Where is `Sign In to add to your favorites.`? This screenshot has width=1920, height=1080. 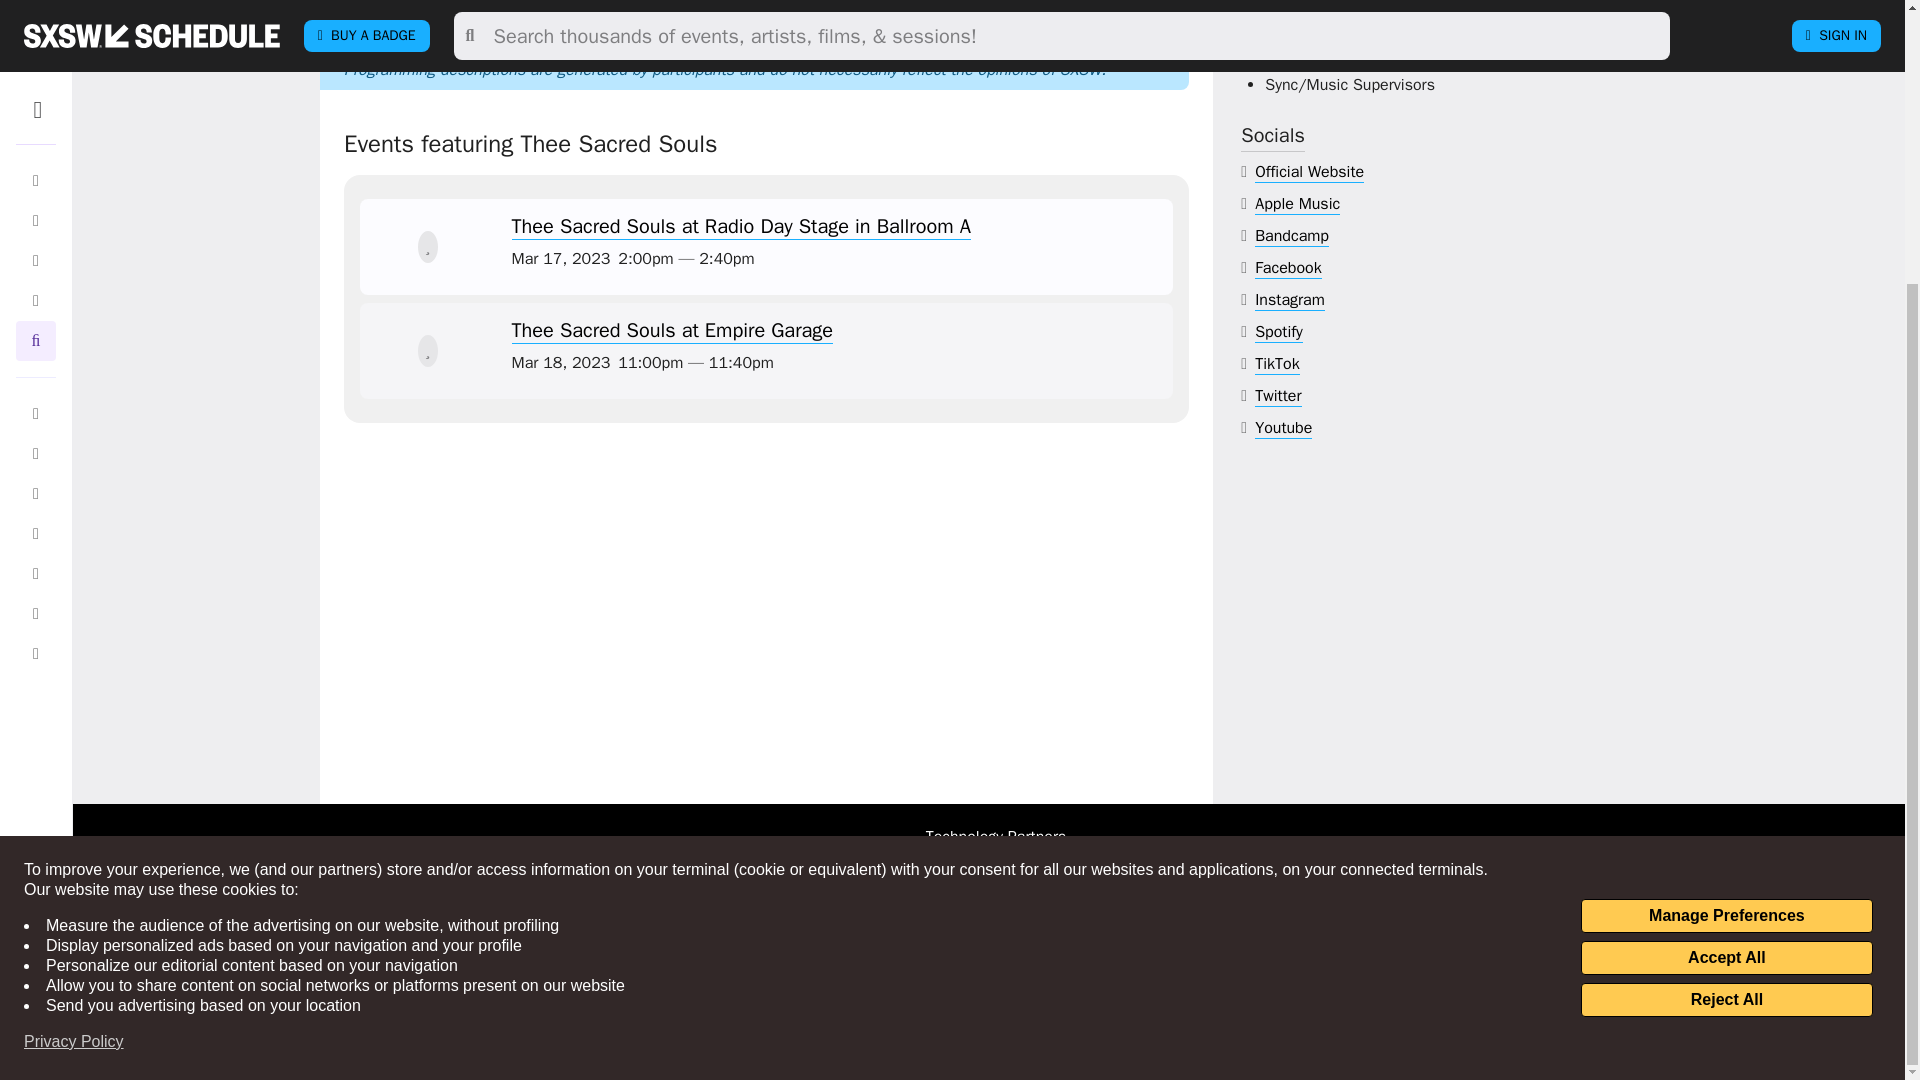 Sign In to add to your favorites. is located at coordinates (428, 247).